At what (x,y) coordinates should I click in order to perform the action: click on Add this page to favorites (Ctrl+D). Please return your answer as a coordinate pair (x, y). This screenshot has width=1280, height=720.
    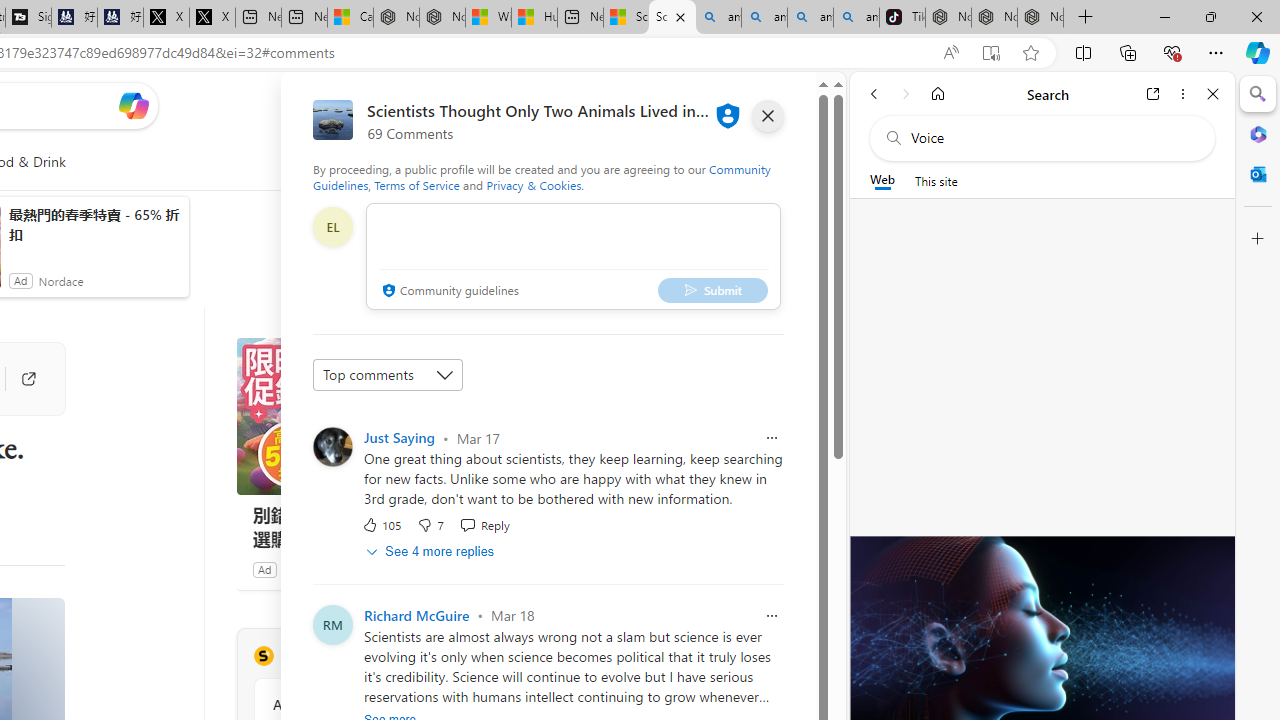
    Looking at the image, I should click on (1030, 53).